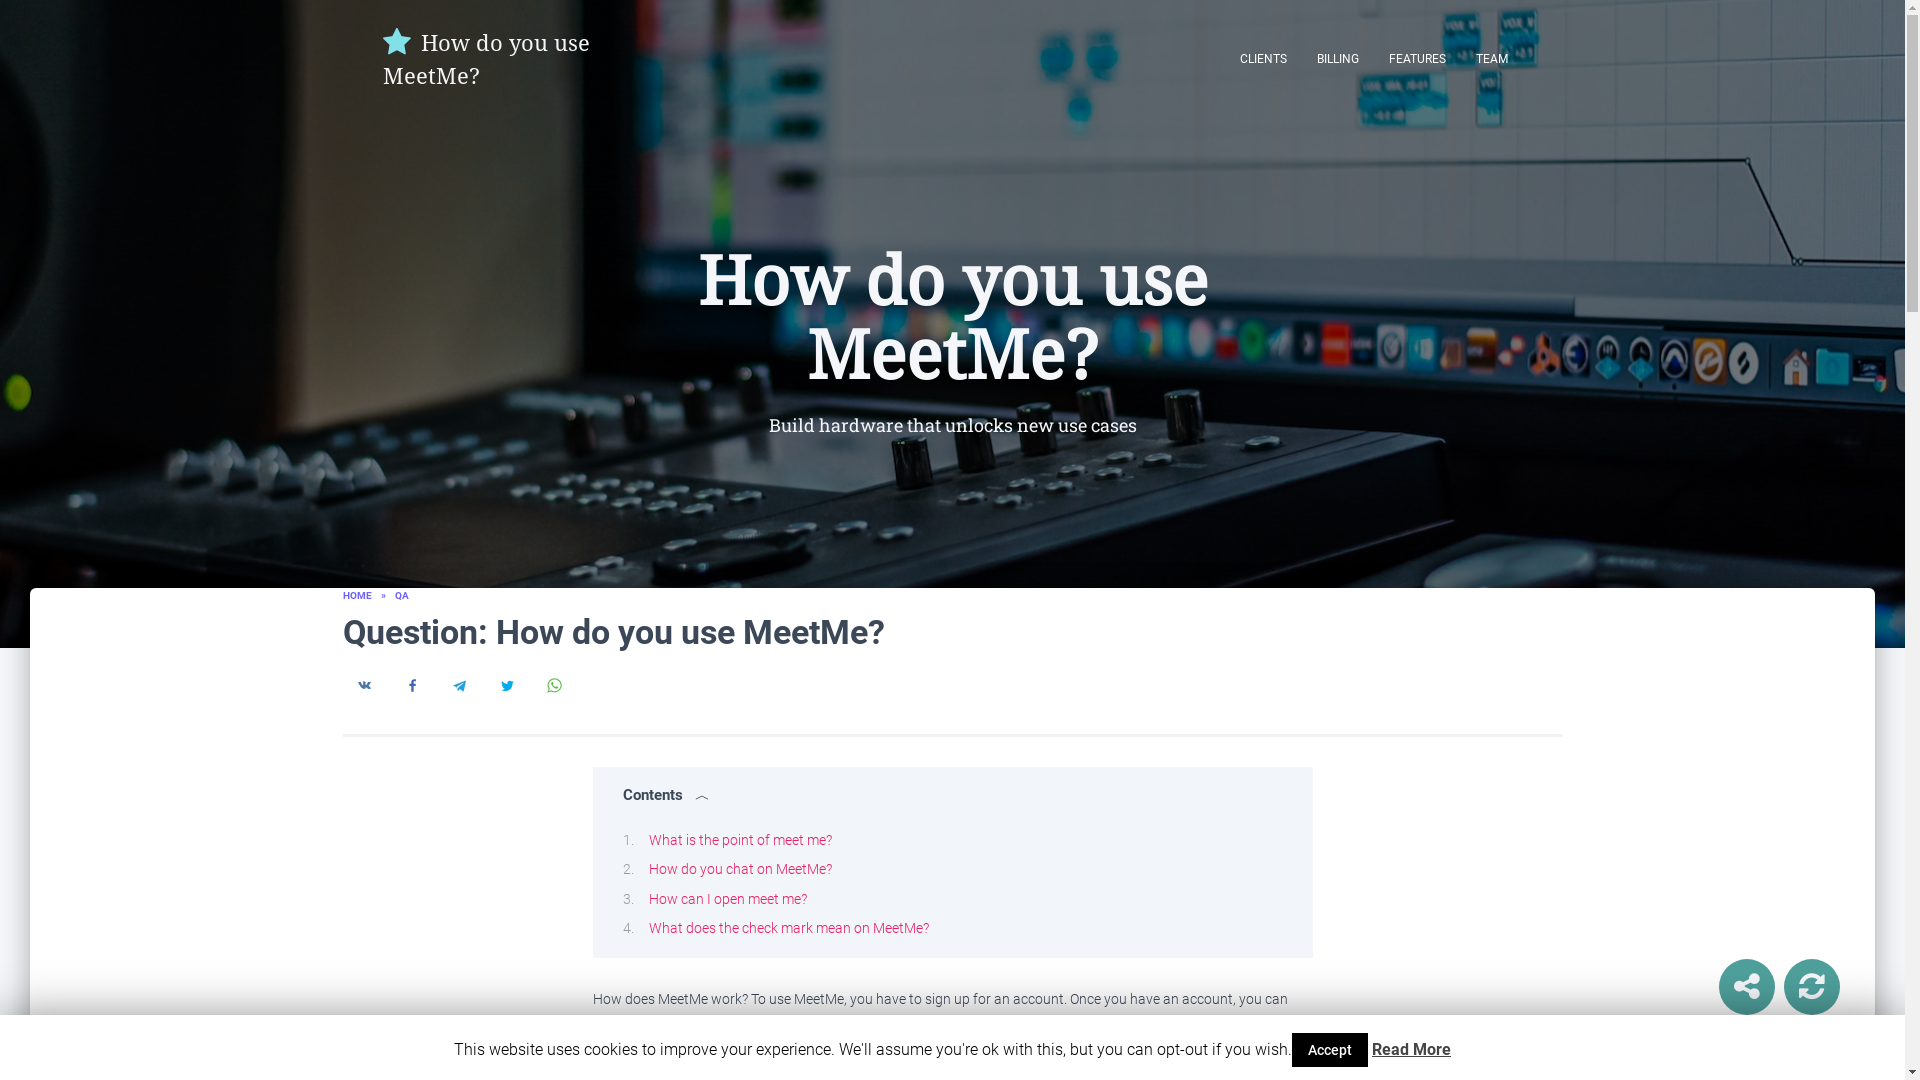 The height and width of the screenshot is (1080, 1920). What do you see at coordinates (1330, 1050) in the screenshot?
I see `Accept` at bounding box center [1330, 1050].